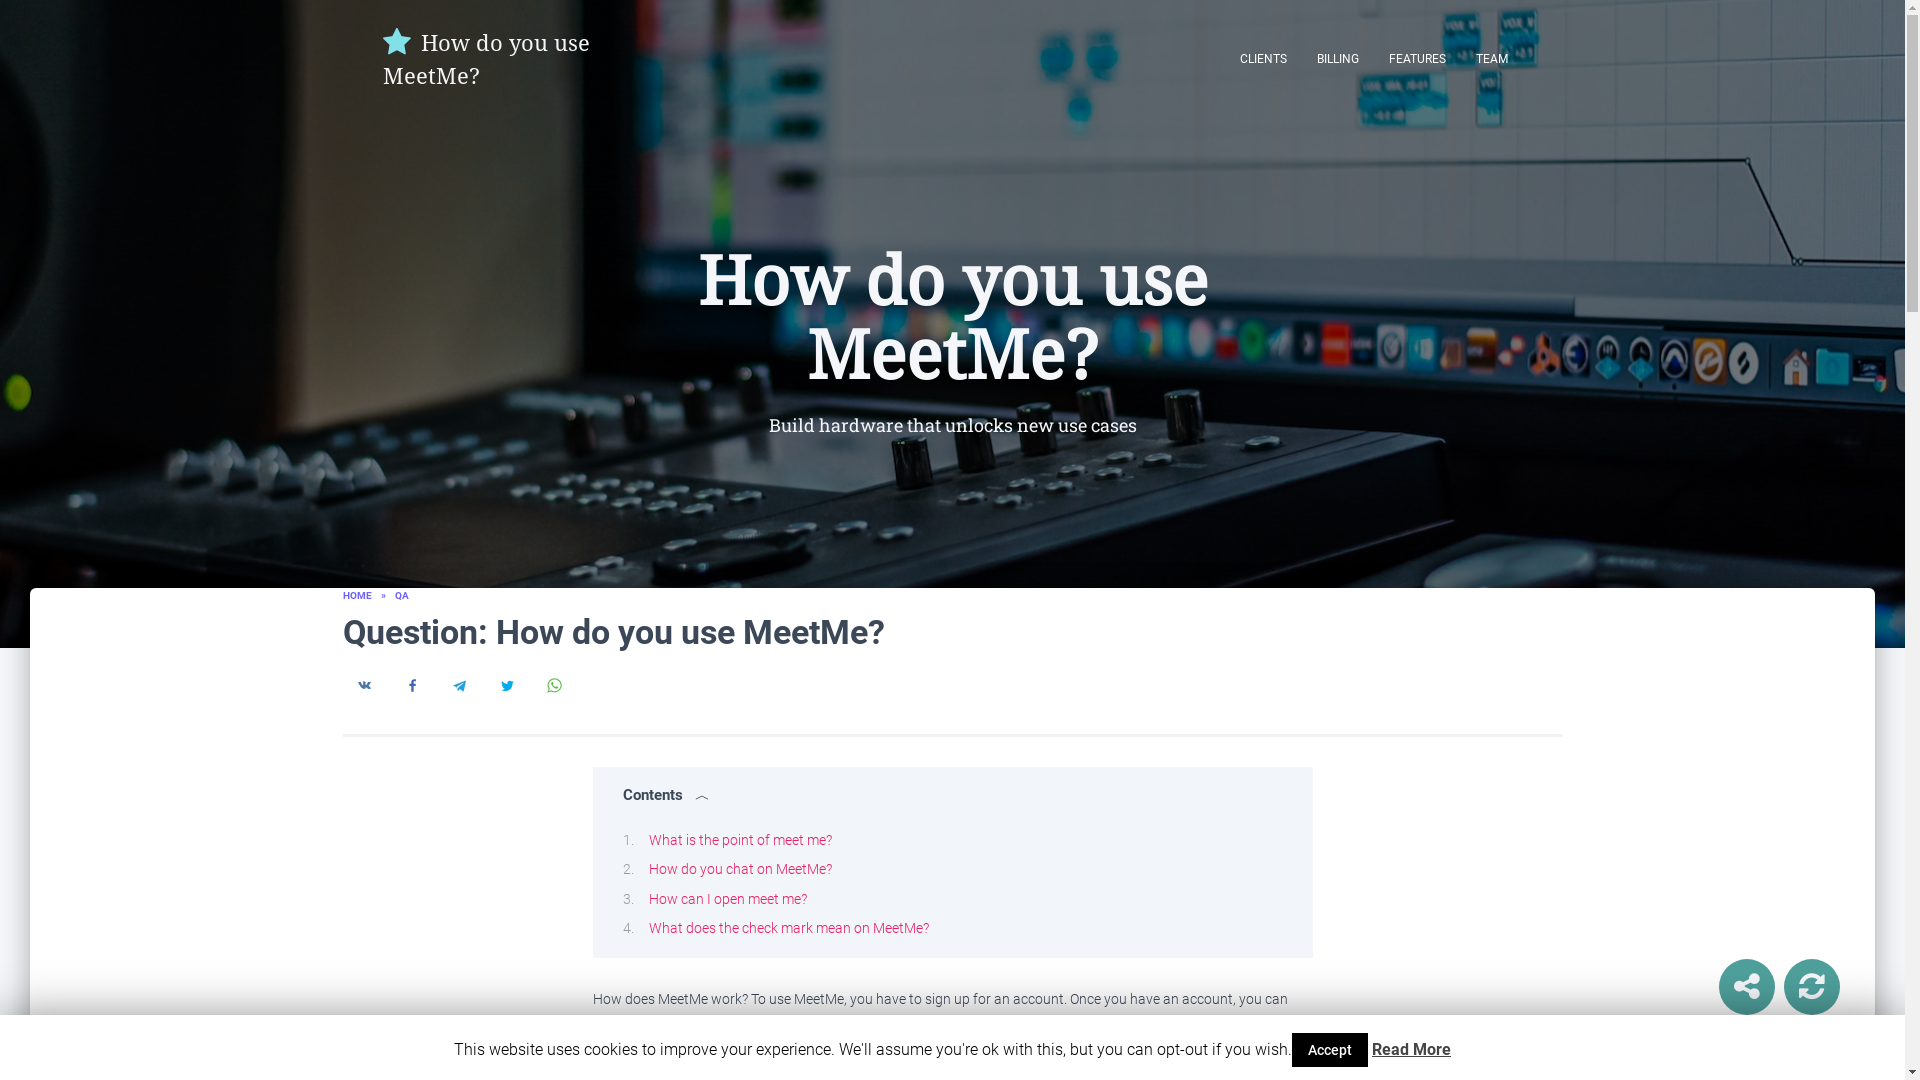 The height and width of the screenshot is (1080, 1920). What do you see at coordinates (1330, 1050) in the screenshot?
I see `Accept` at bounding box center [1330, 1050].